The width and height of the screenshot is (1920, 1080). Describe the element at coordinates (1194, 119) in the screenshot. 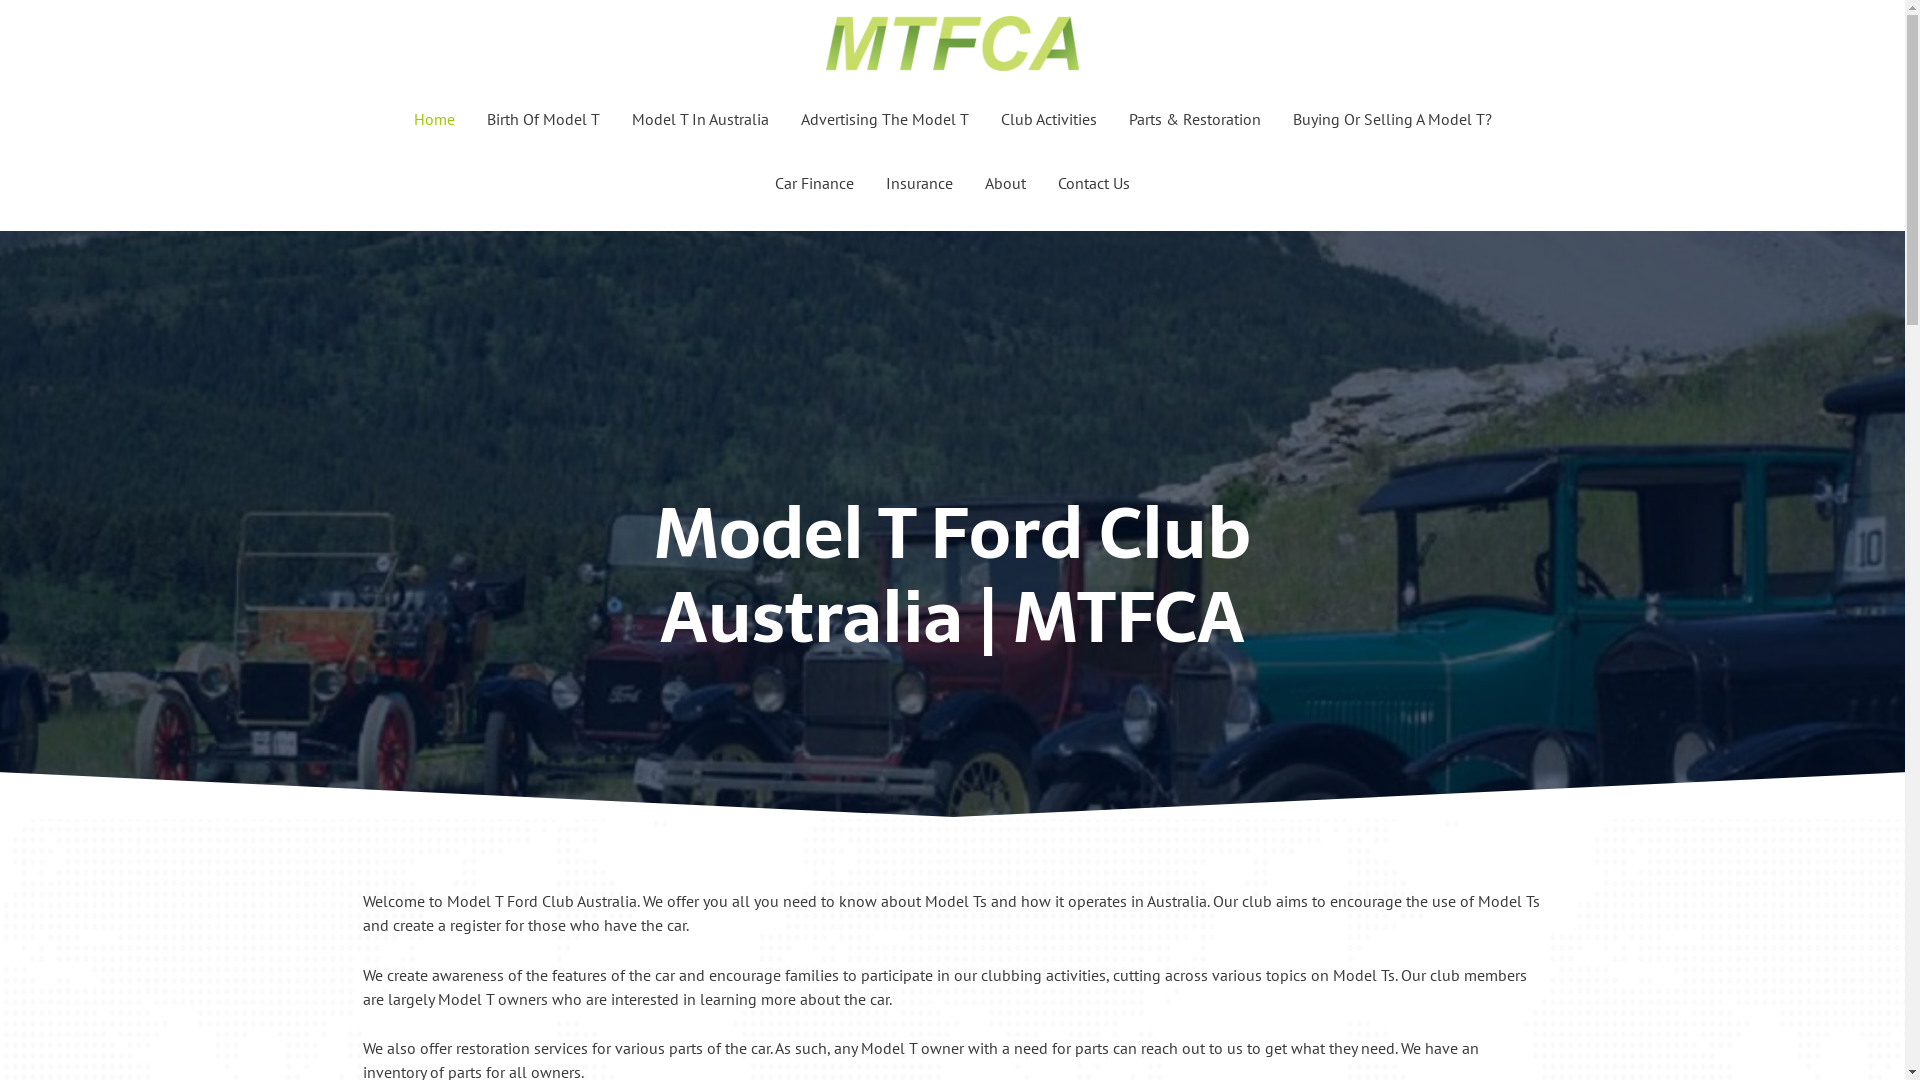

I see `Parts & Restoration` at that location.